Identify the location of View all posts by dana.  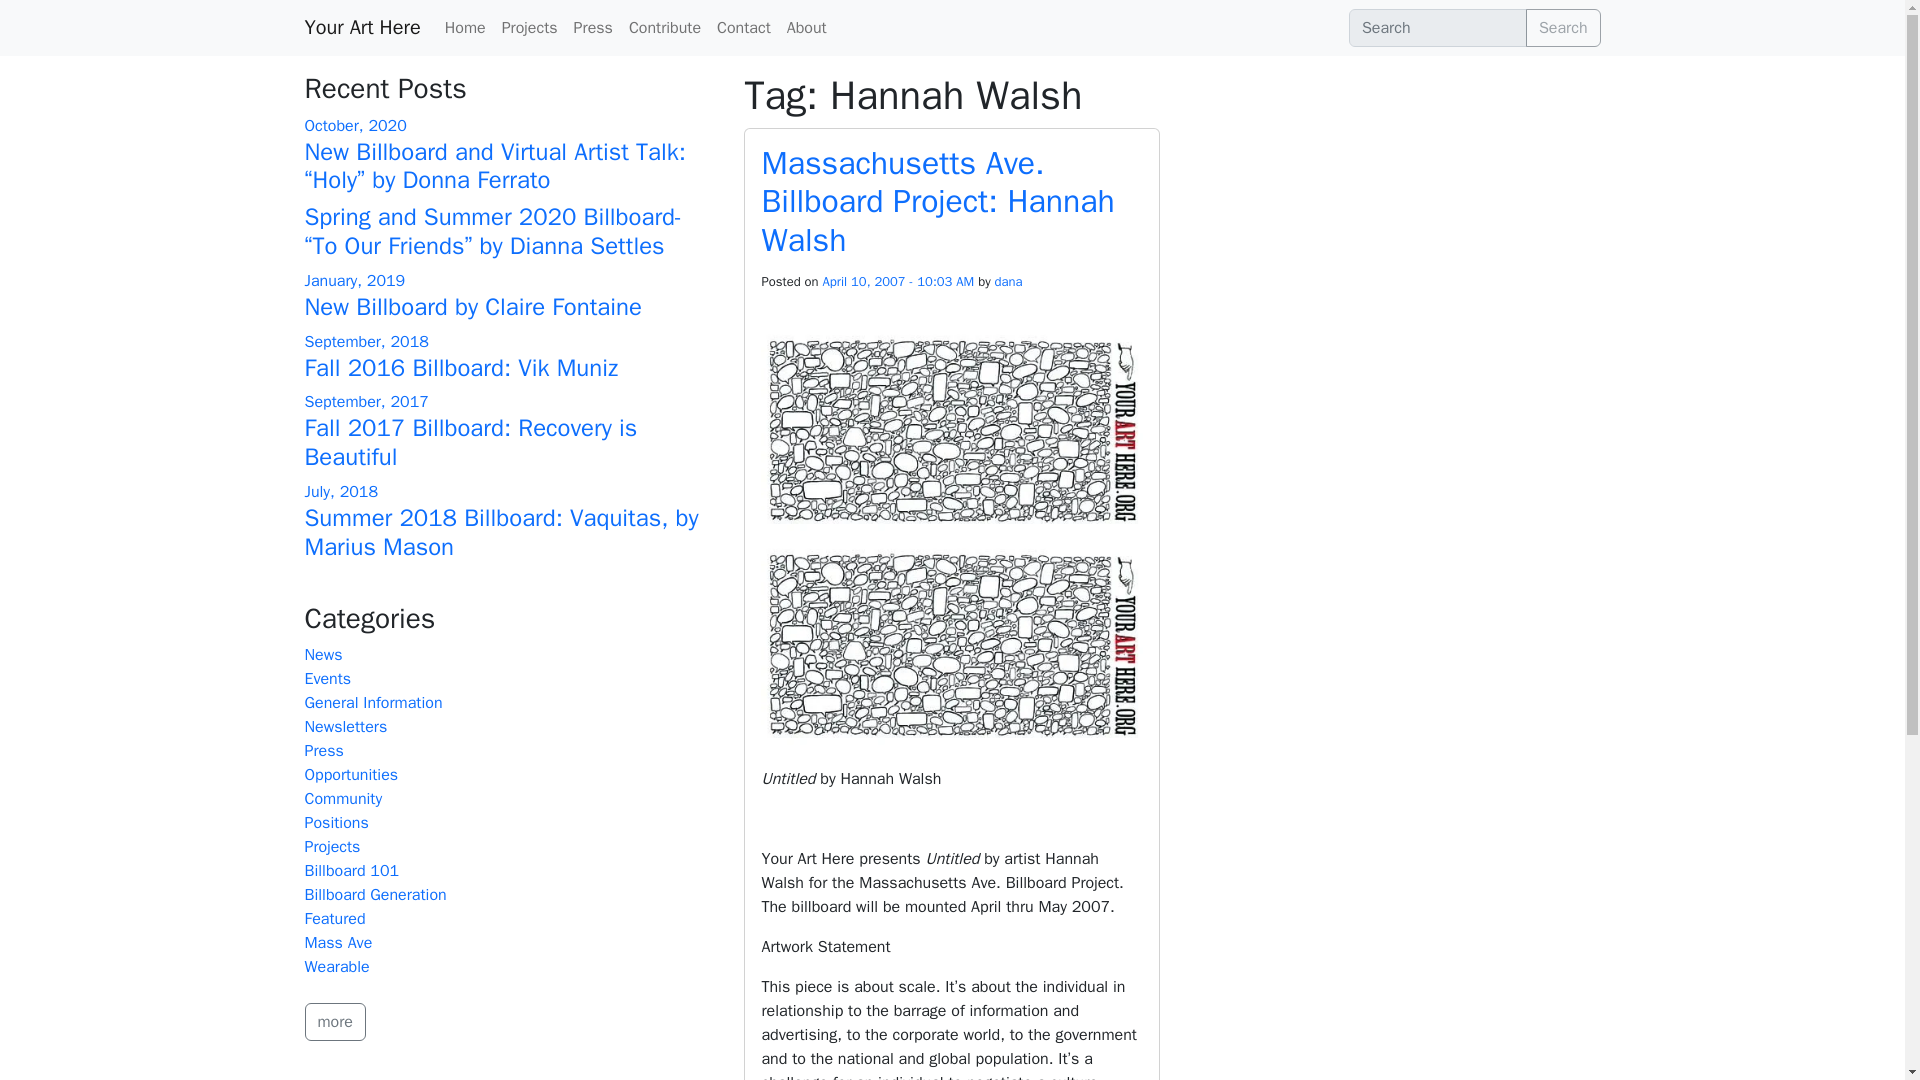
(1008, 282).